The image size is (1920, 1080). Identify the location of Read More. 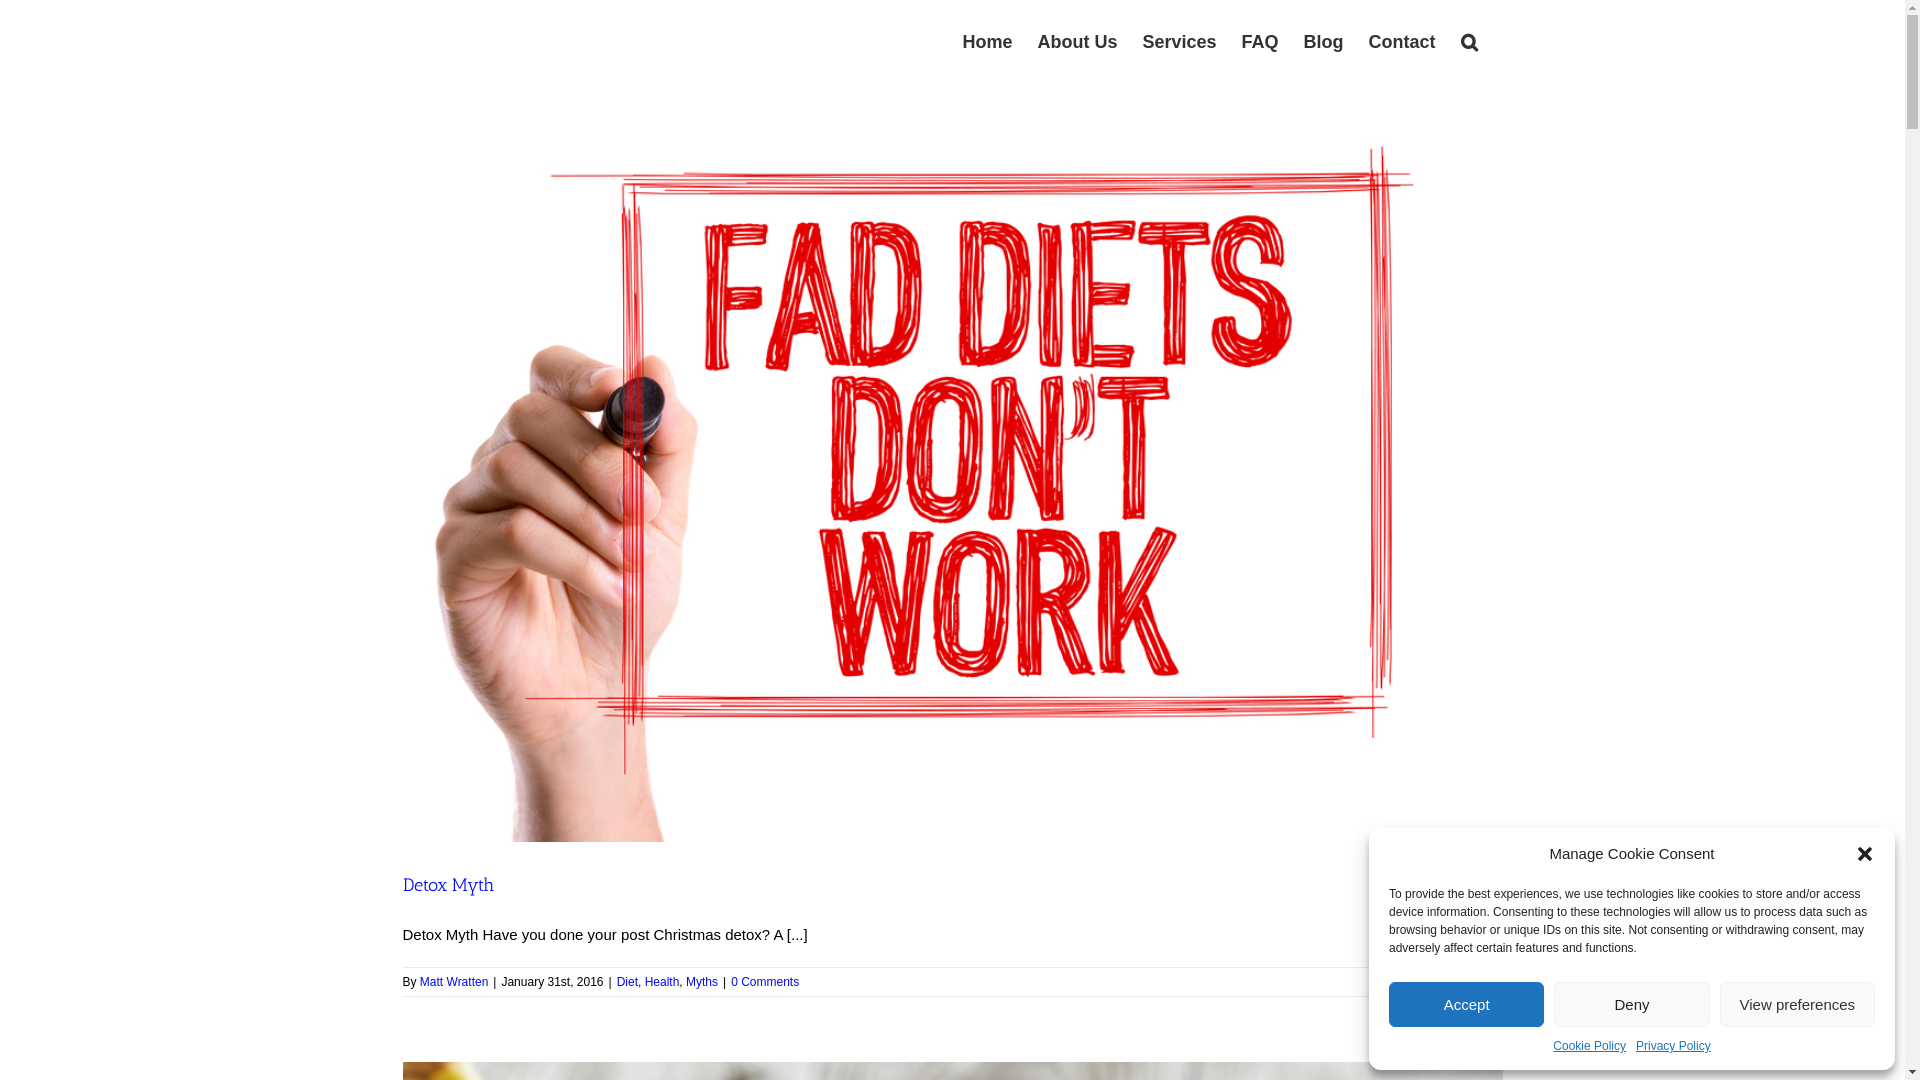
(1472, 982).